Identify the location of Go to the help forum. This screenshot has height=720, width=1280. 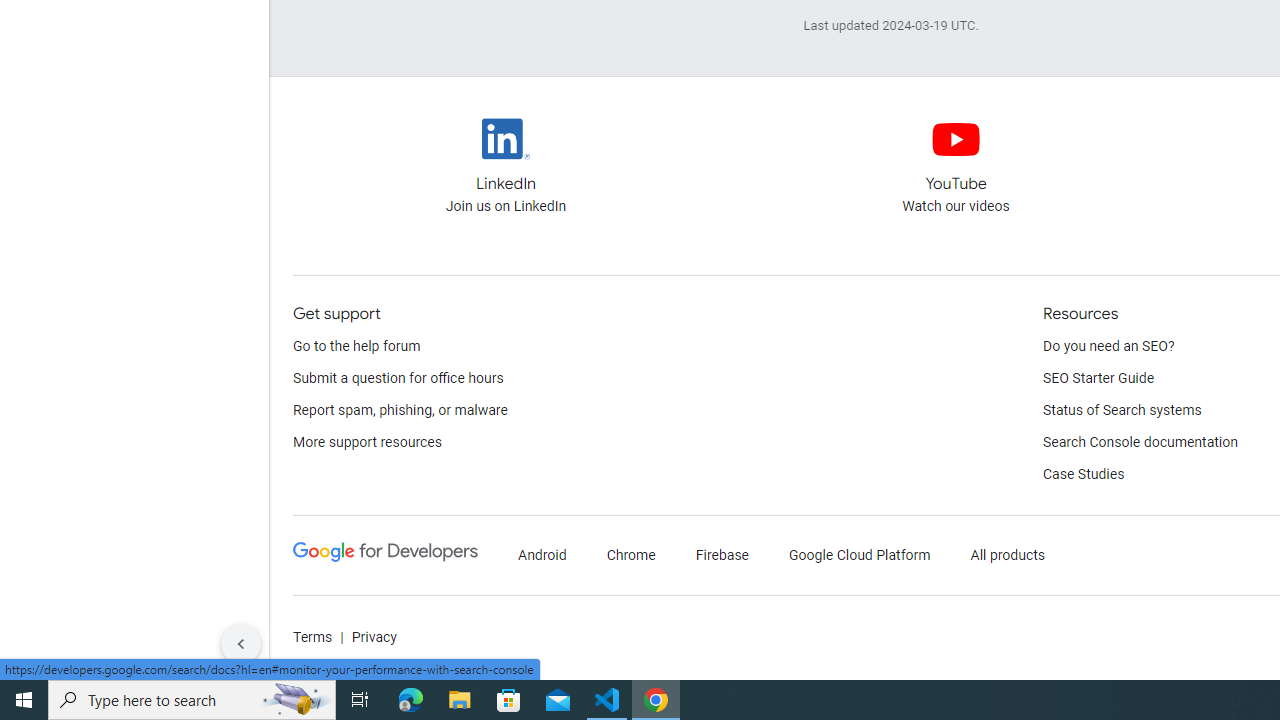
(357, 346).